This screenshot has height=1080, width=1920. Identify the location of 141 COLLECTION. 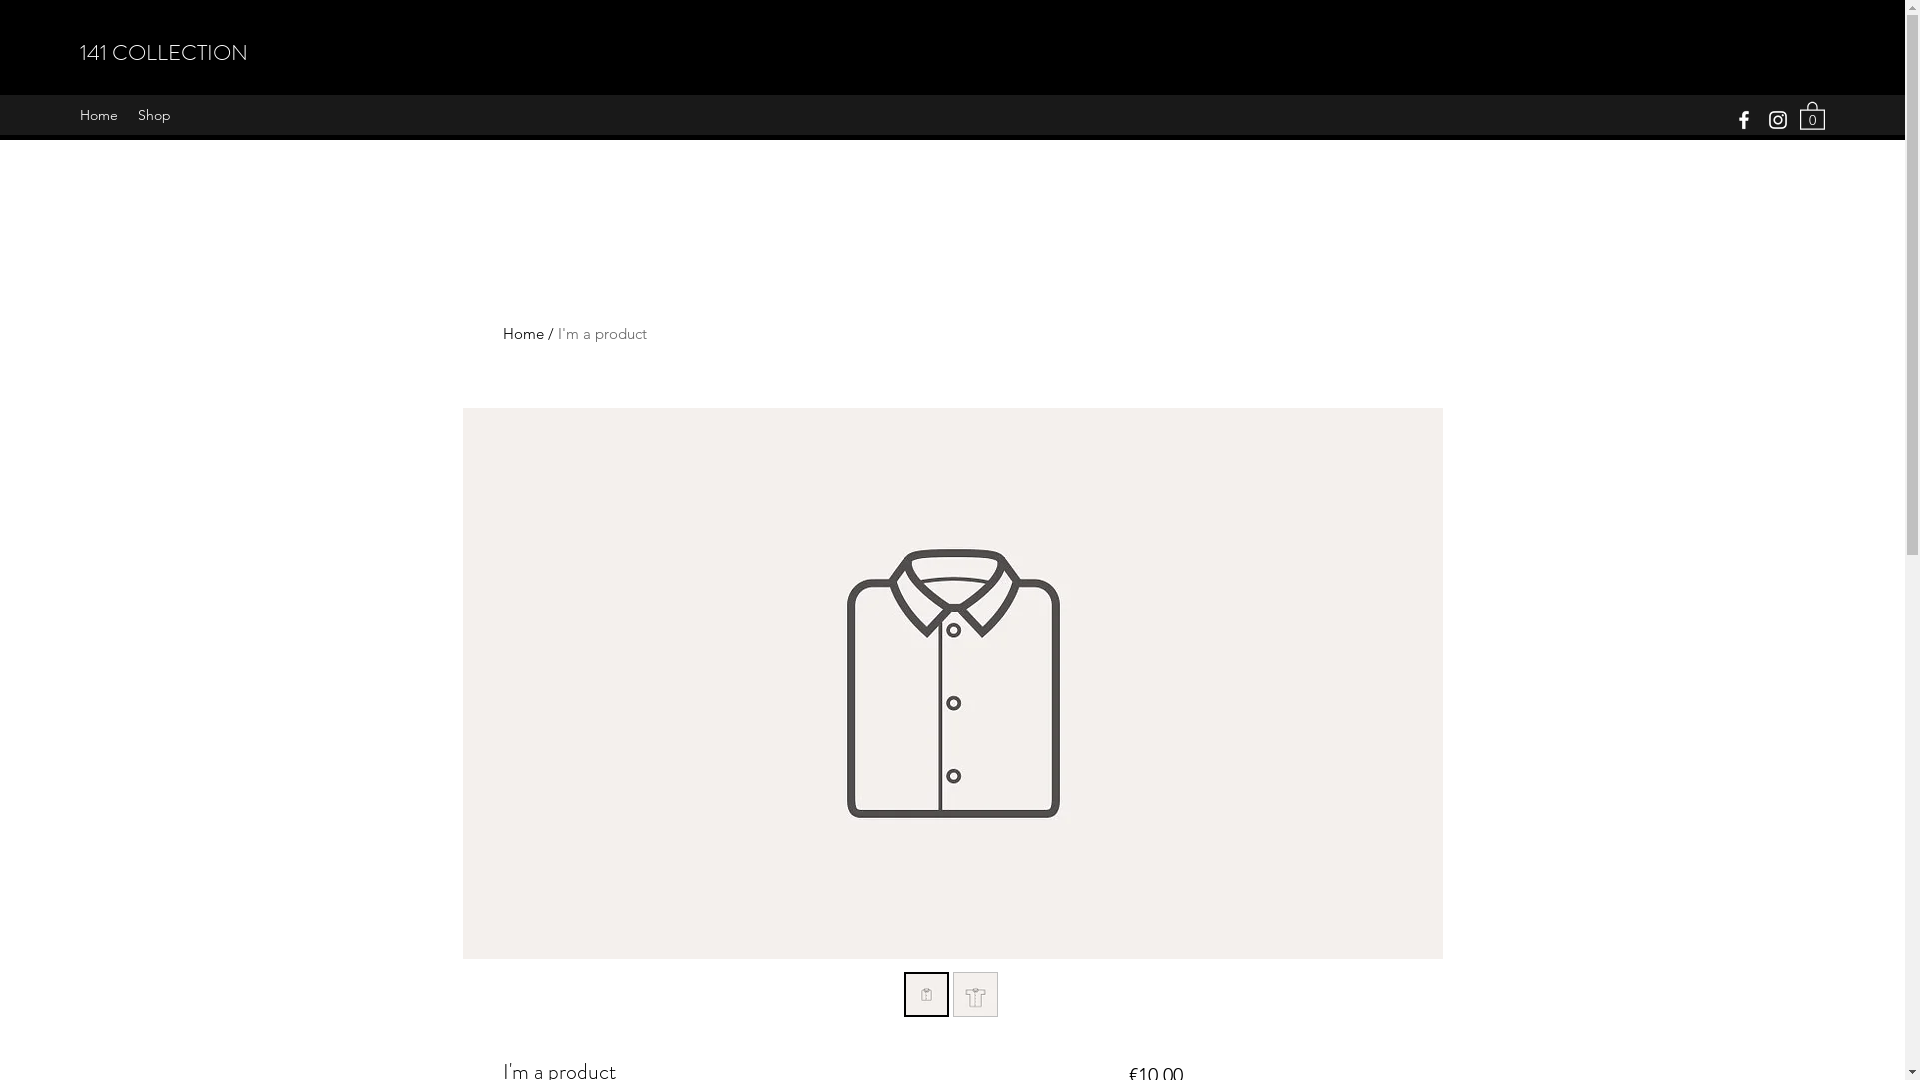
(164, 52).